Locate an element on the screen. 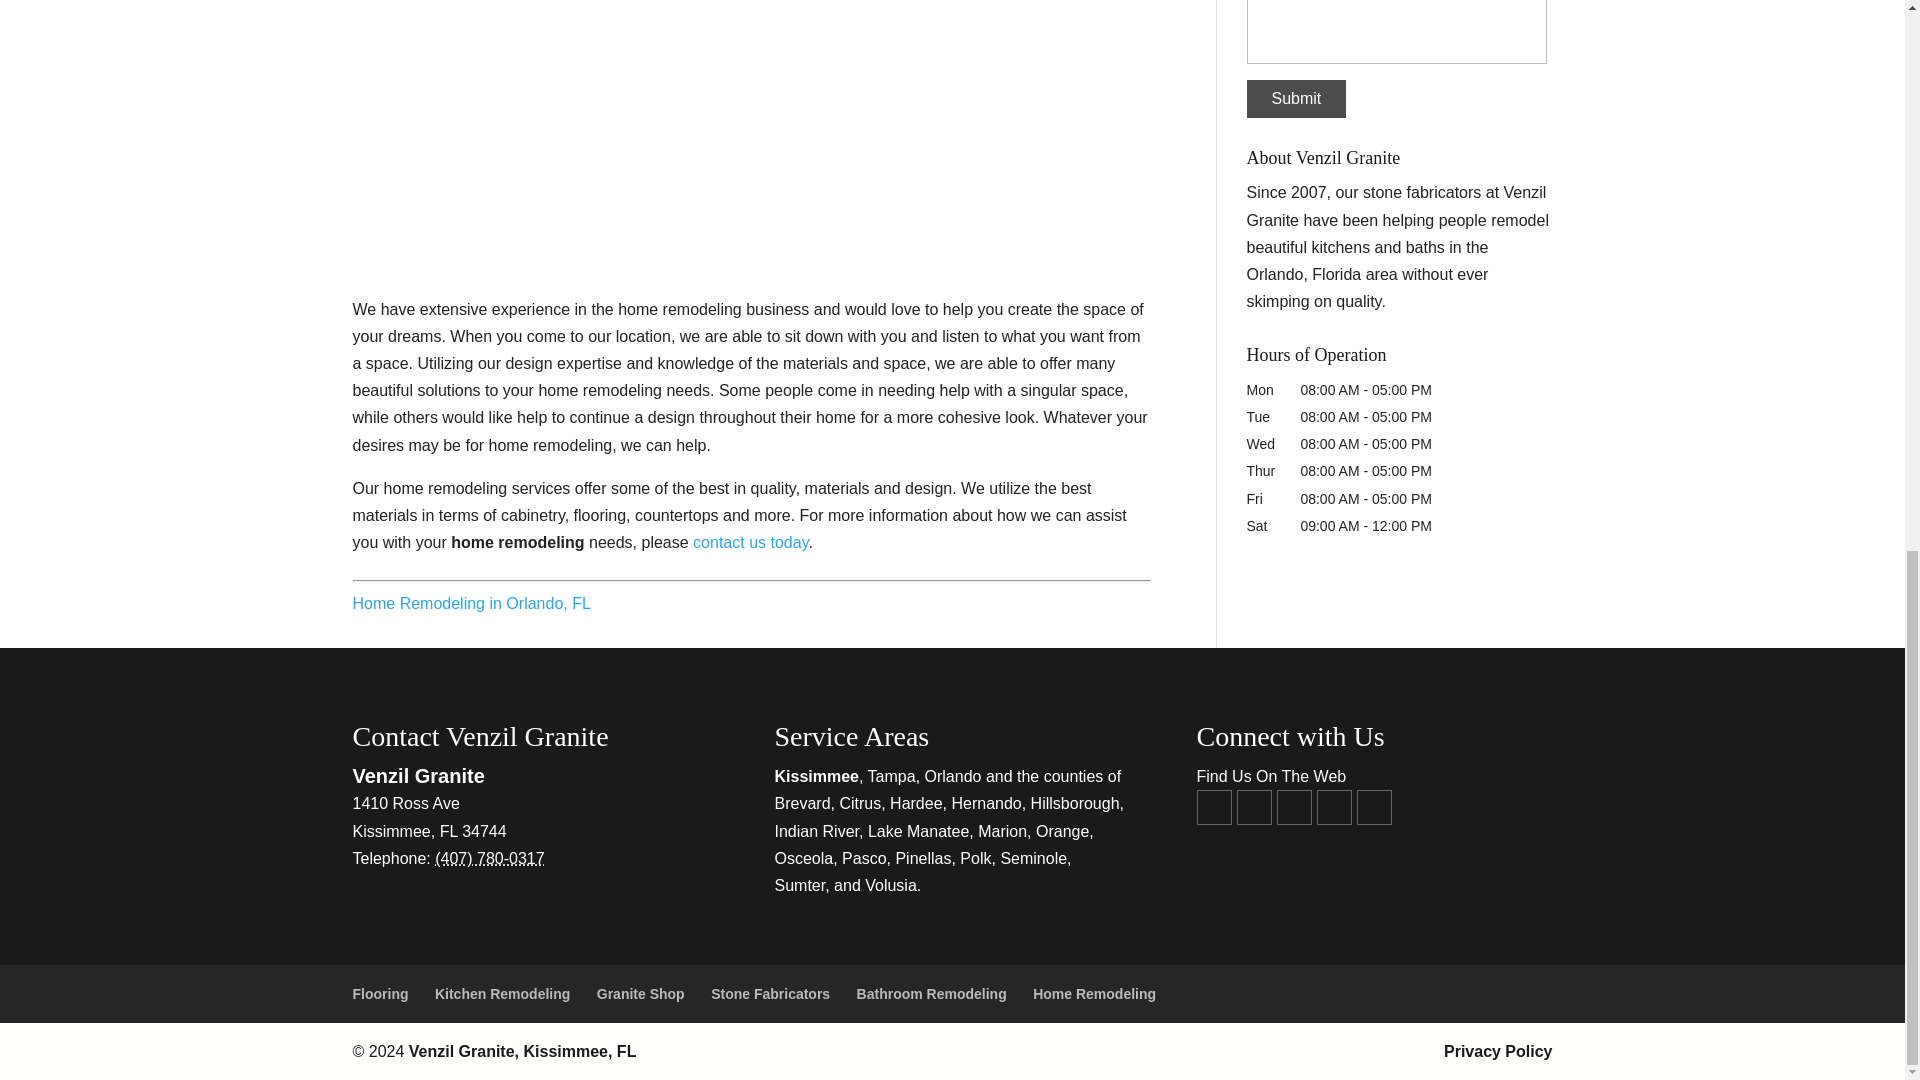  Facebook is located at coordinates (1213, 807).